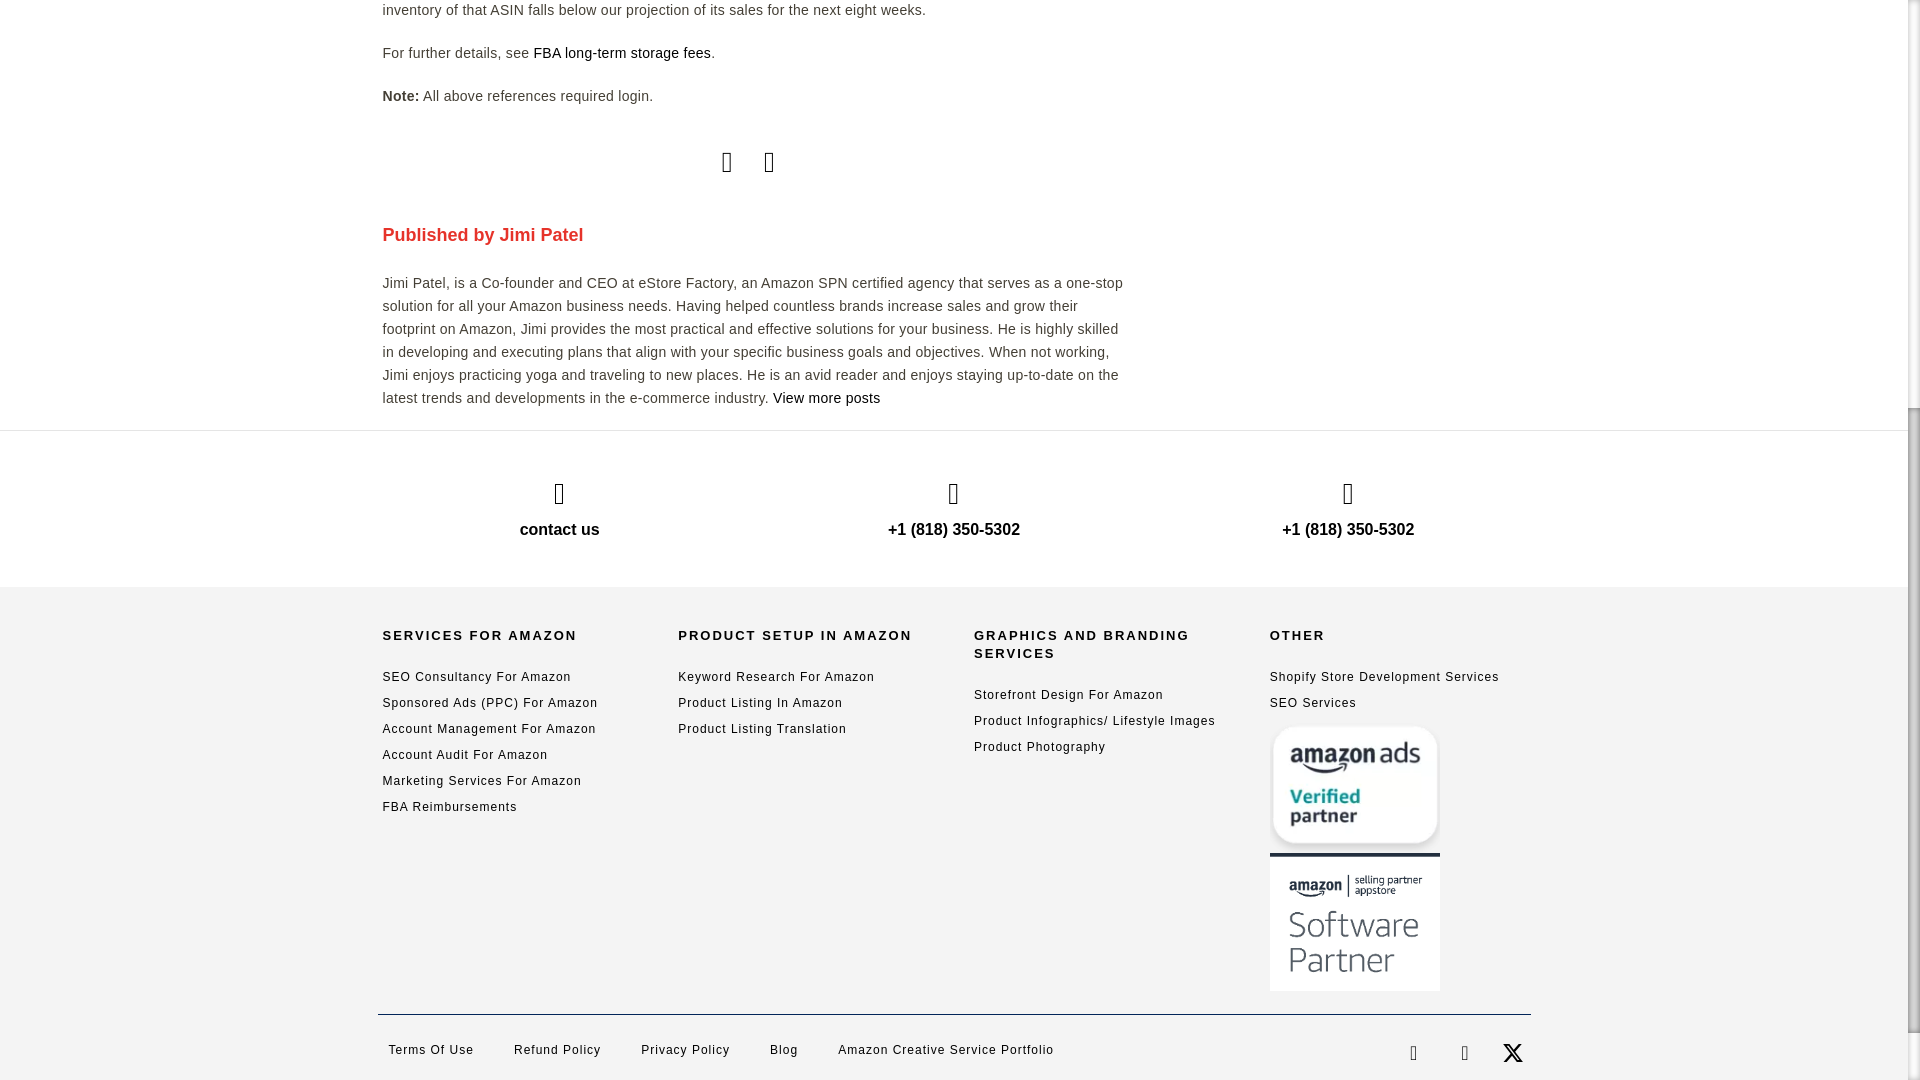  Describe the element at coordinates (826, 398) in the screenshot. I see `View more posts` at that location.